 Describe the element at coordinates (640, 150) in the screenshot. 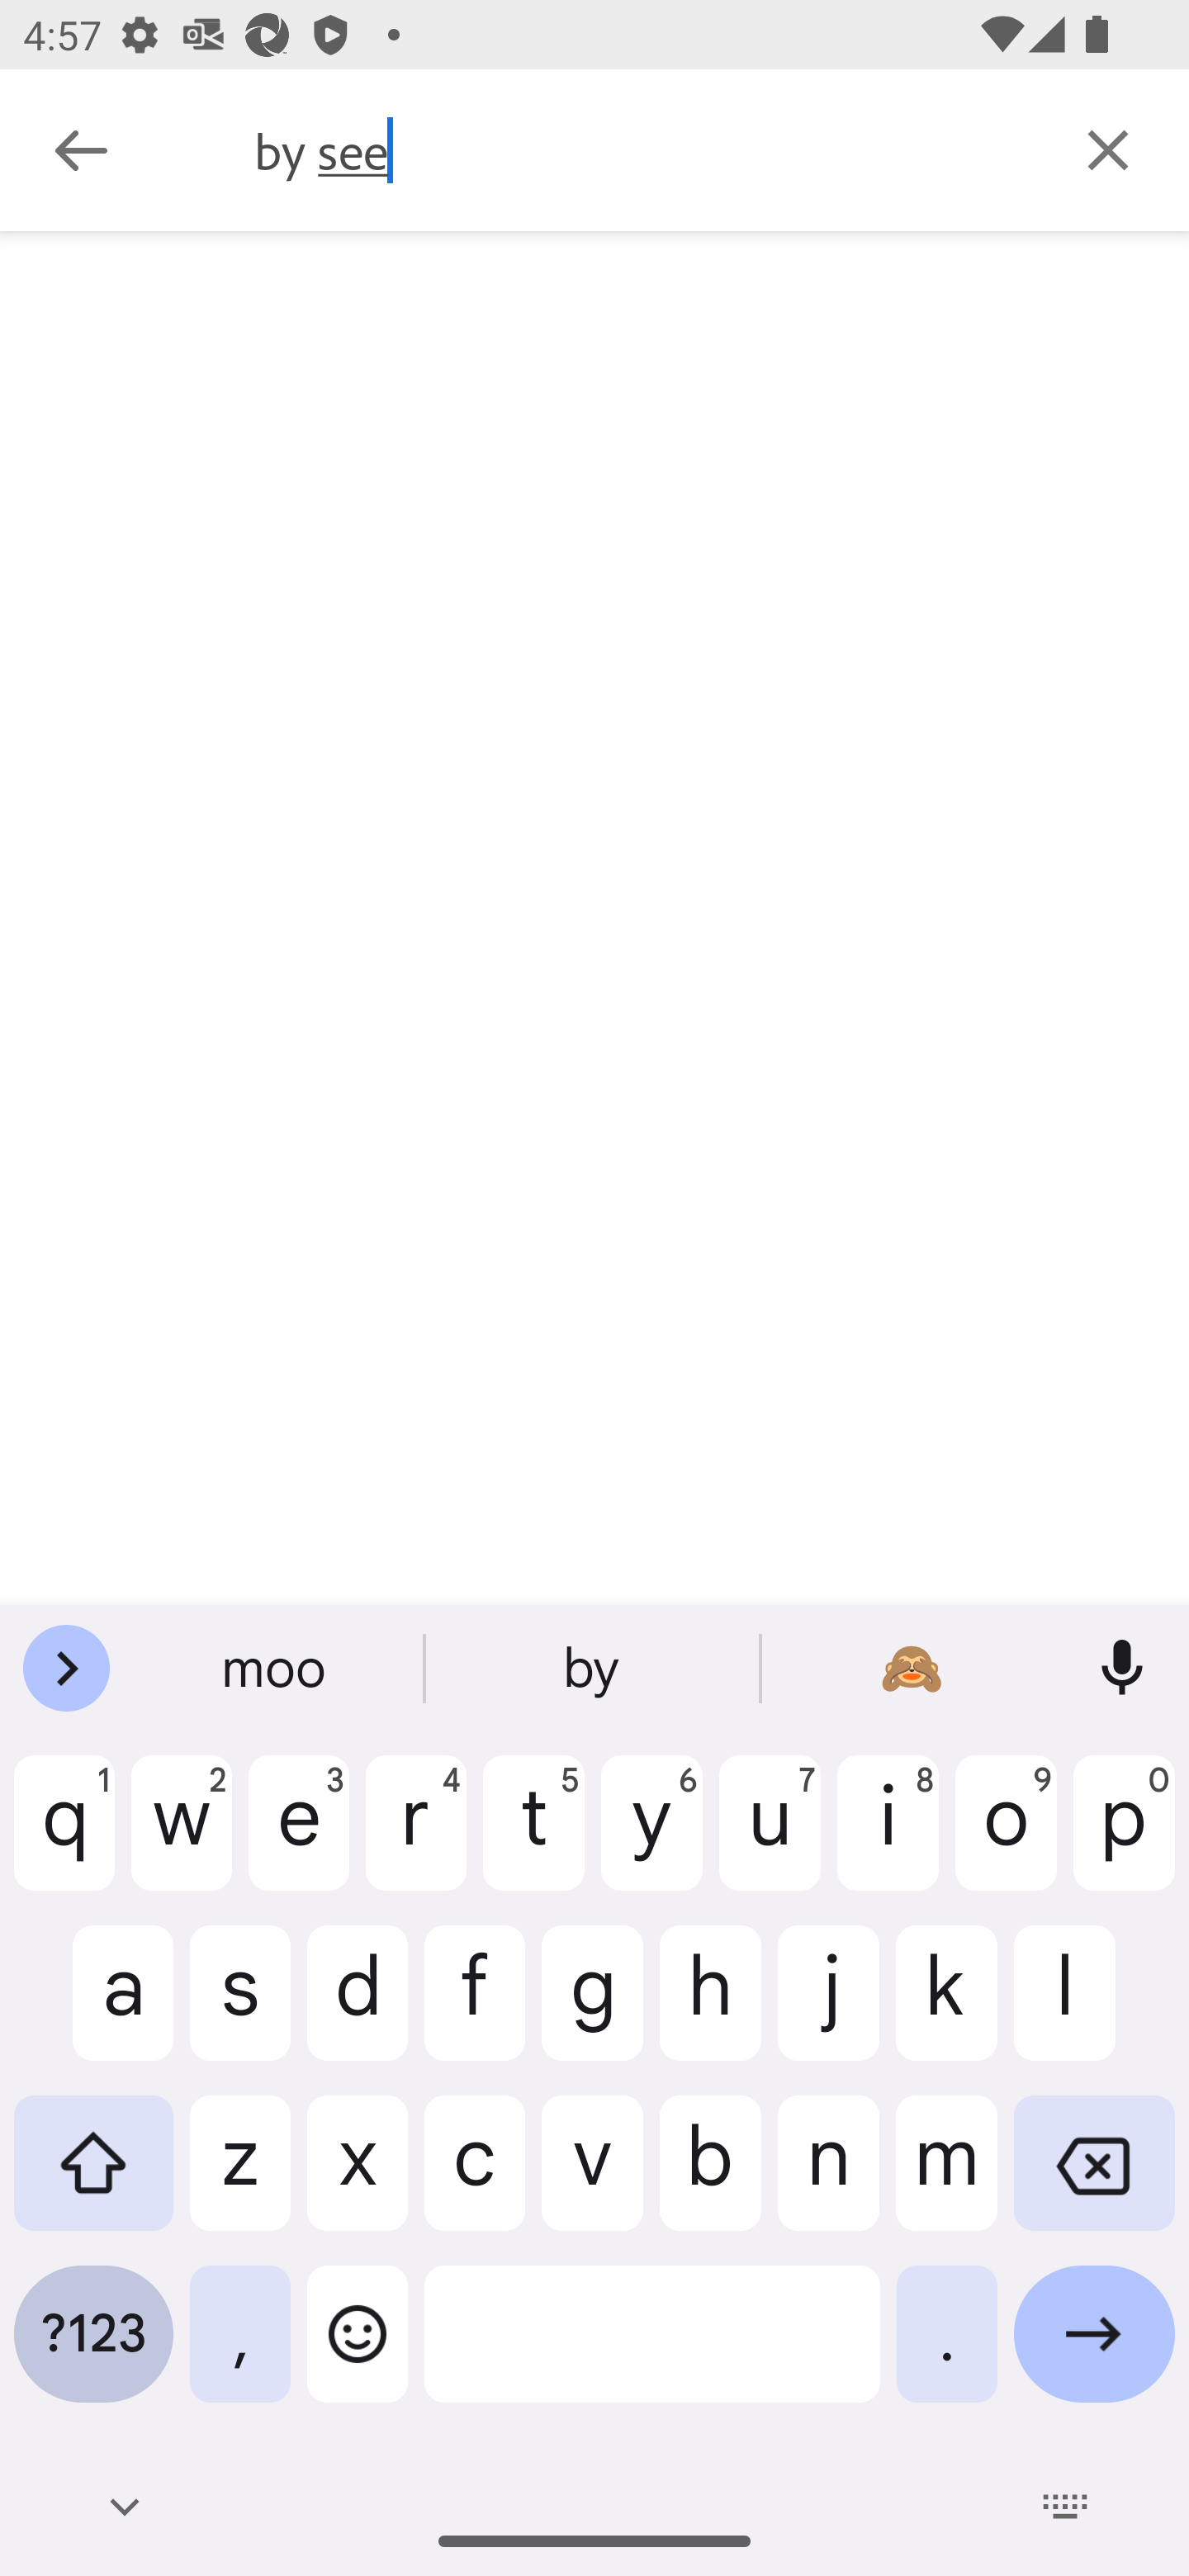

I see `by see` at that location.